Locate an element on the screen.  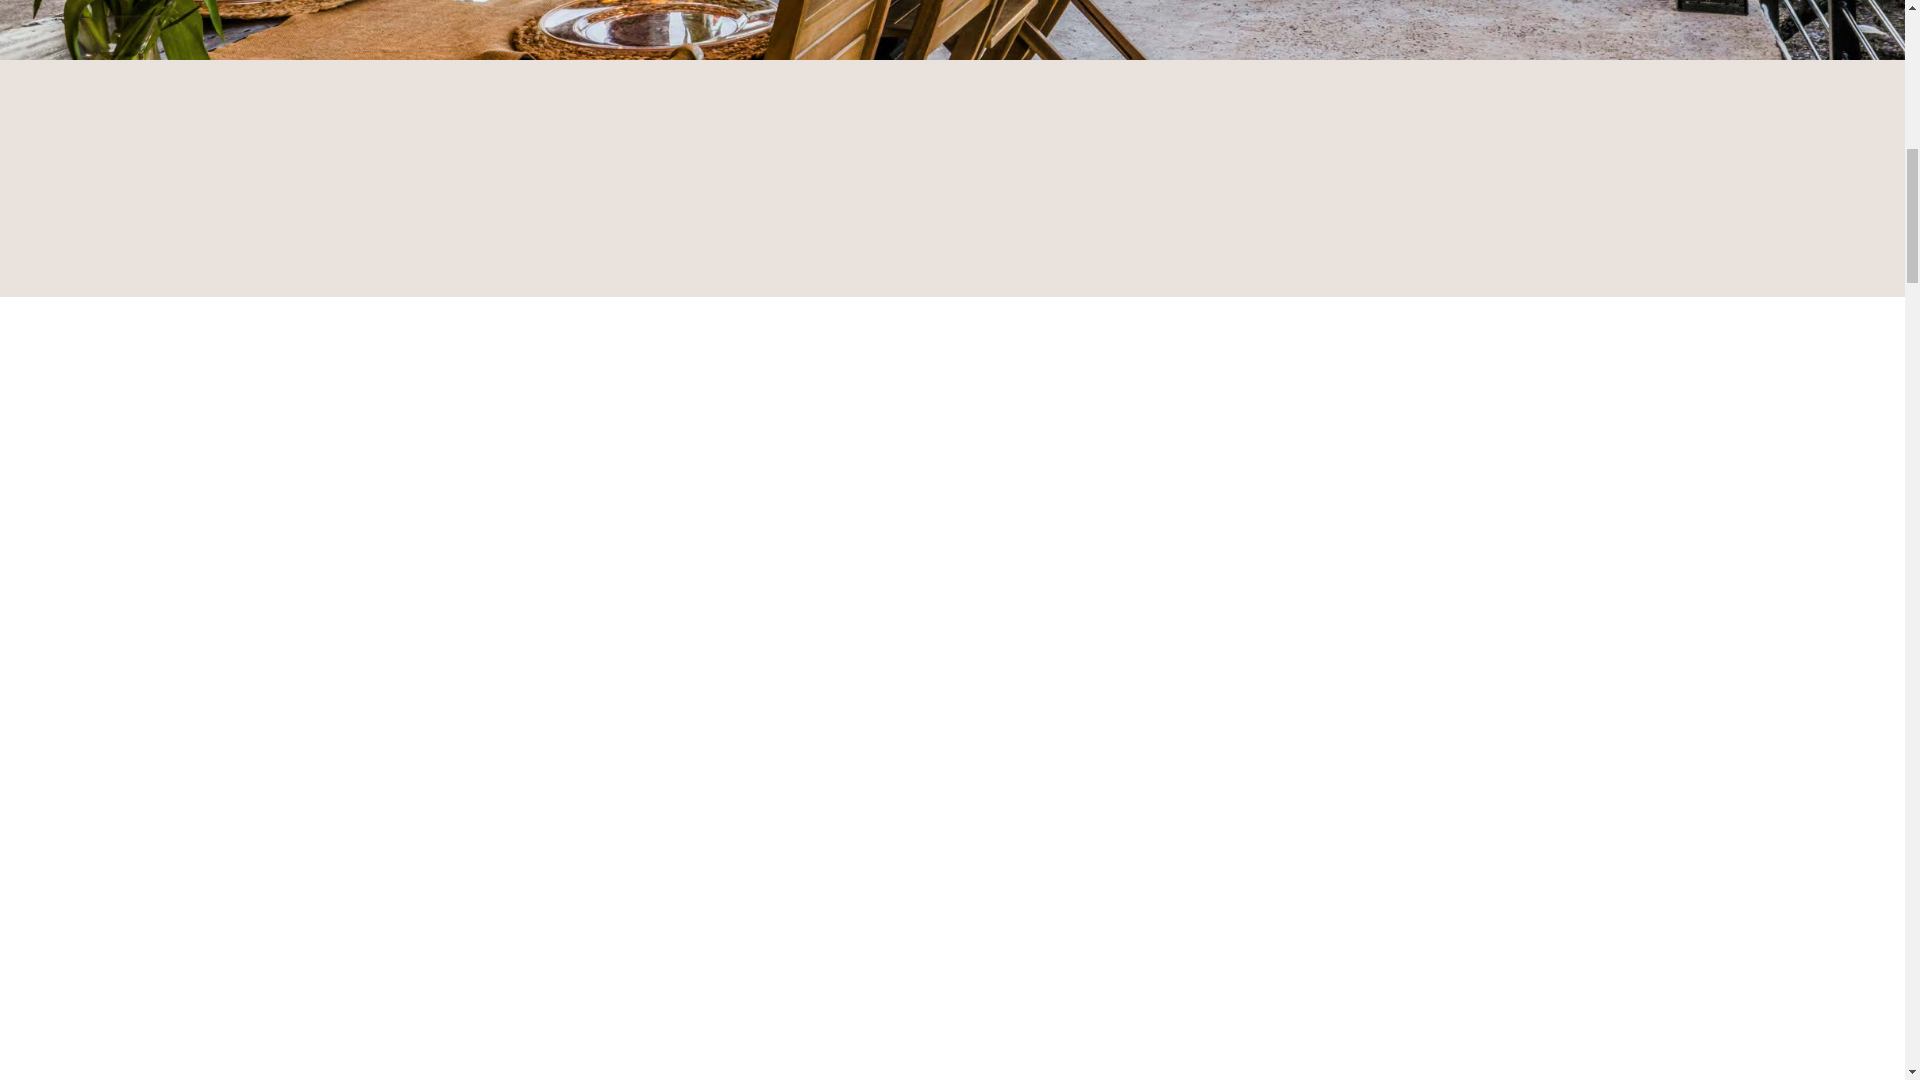
1 is located at coordinates (906, 66).